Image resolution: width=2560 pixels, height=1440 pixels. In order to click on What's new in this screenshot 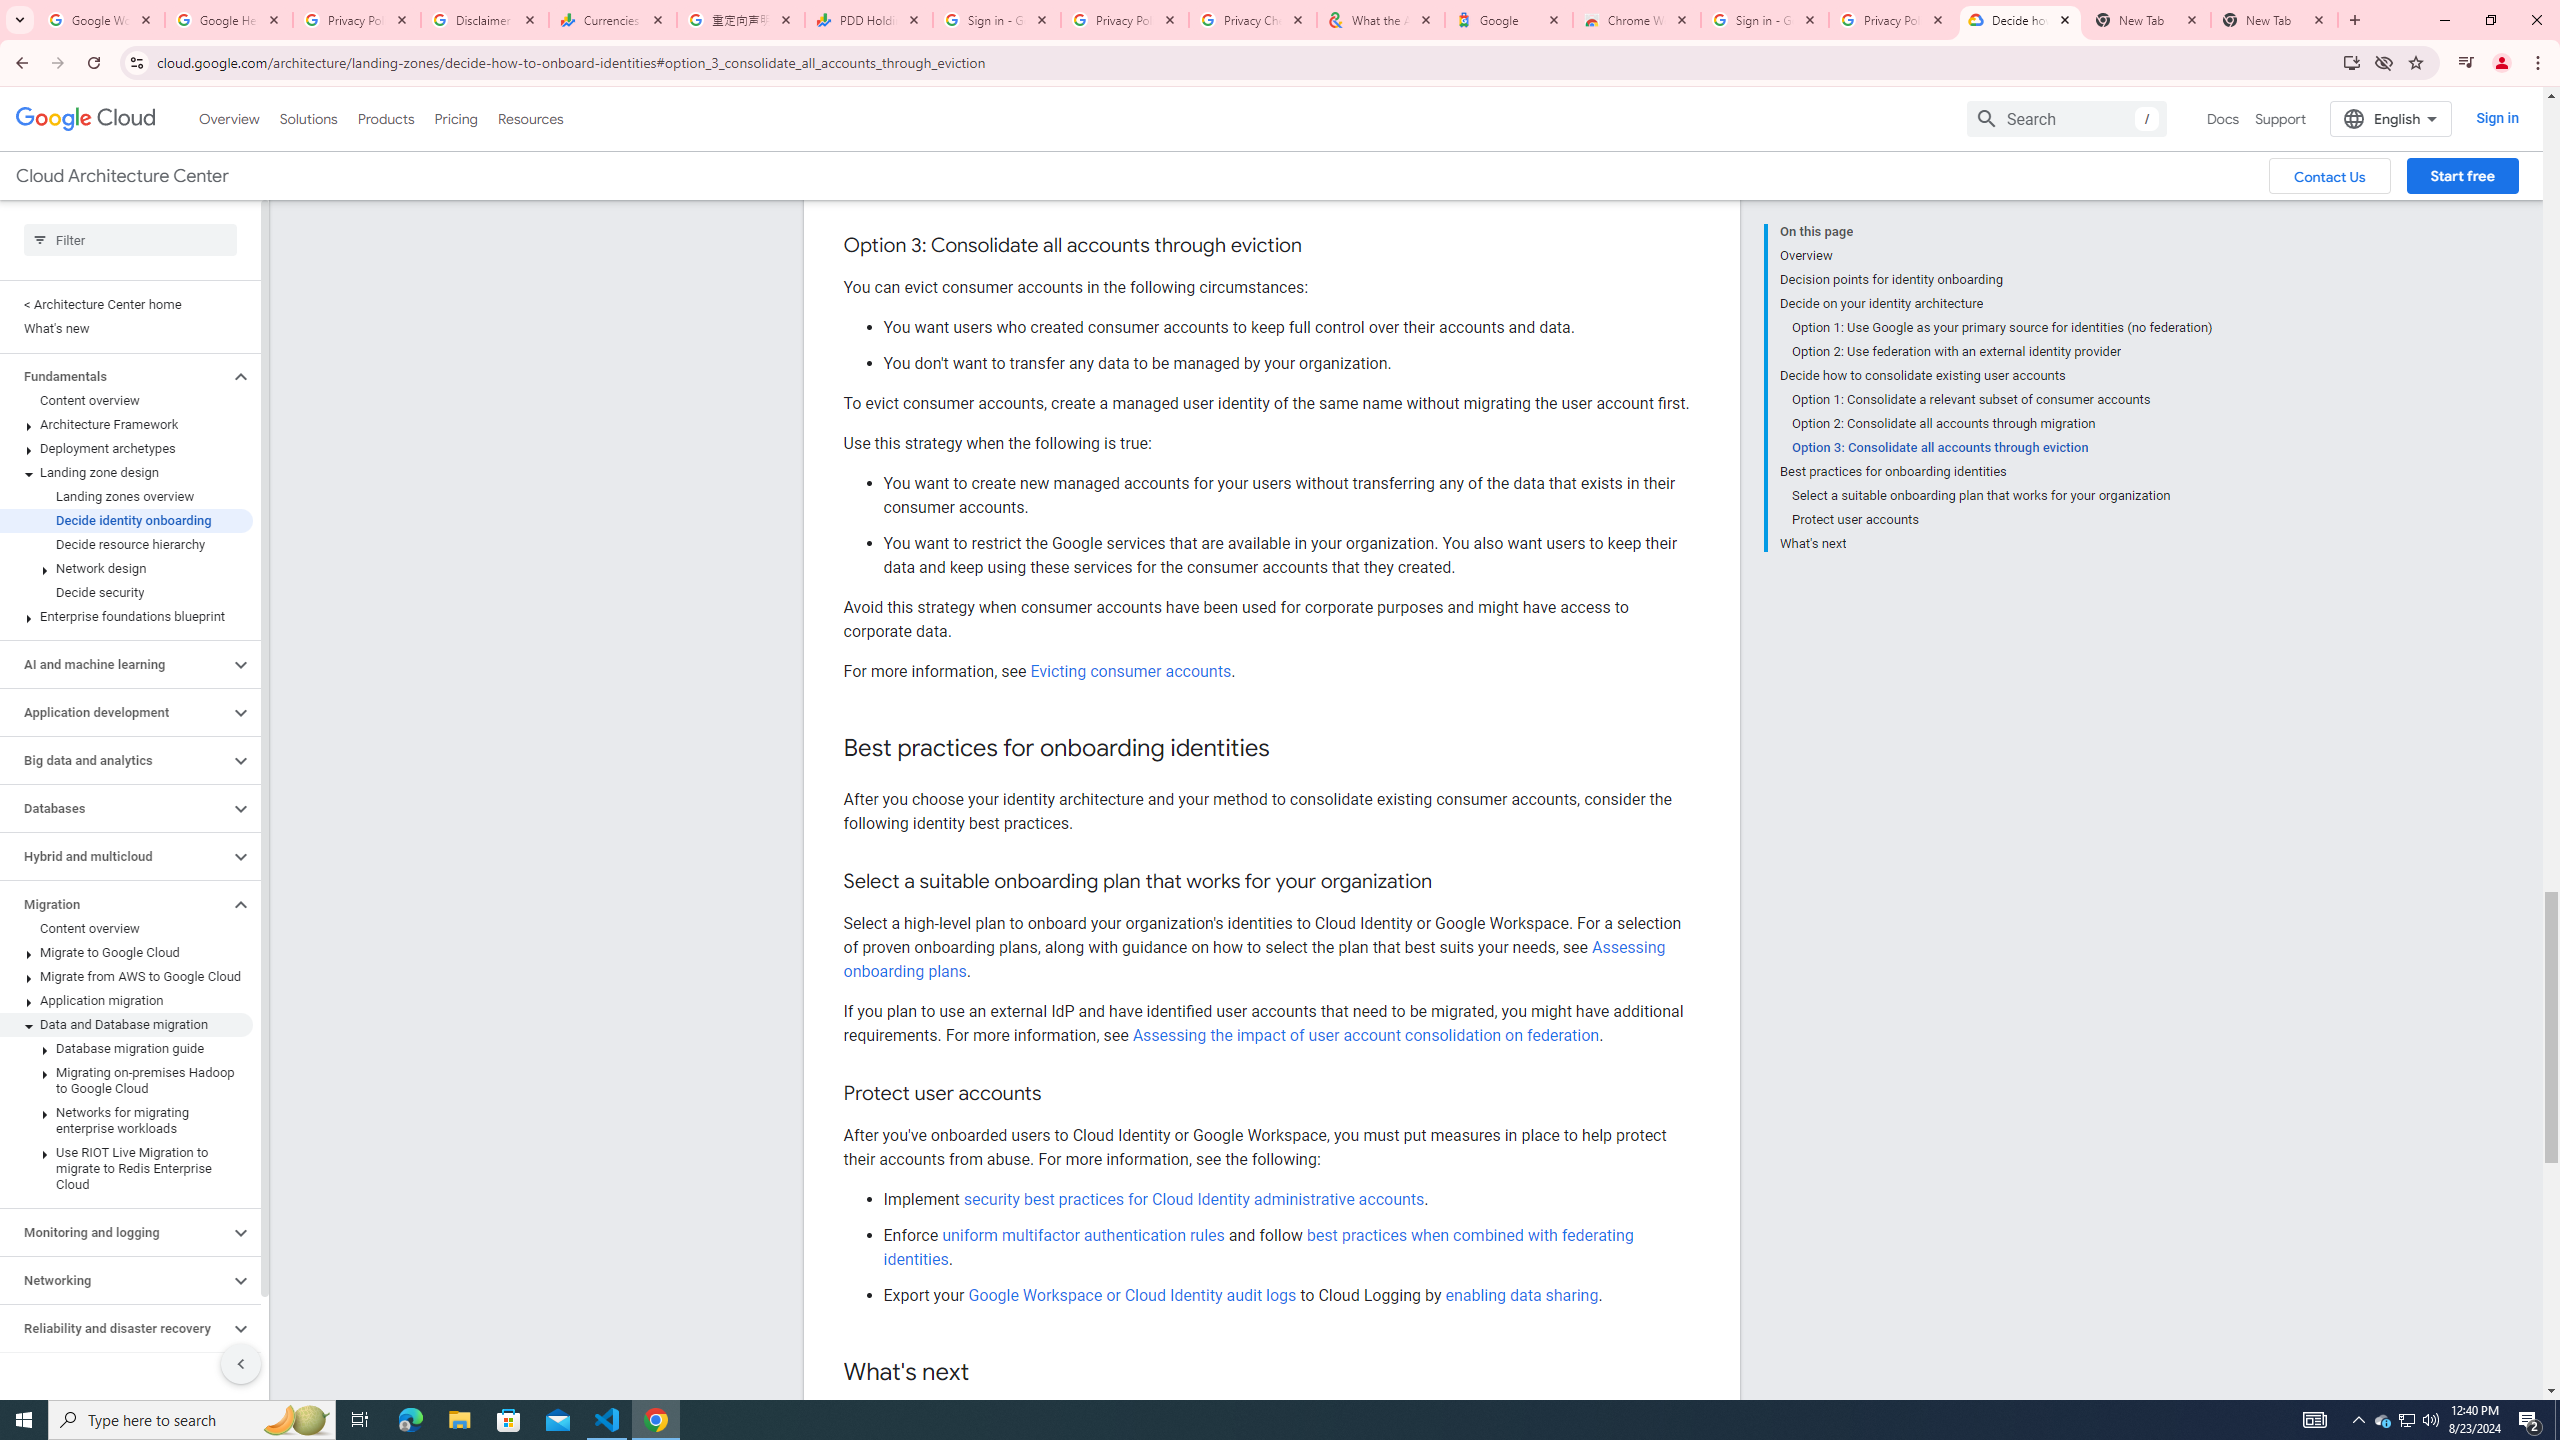, I will do `click(126, 328)`.